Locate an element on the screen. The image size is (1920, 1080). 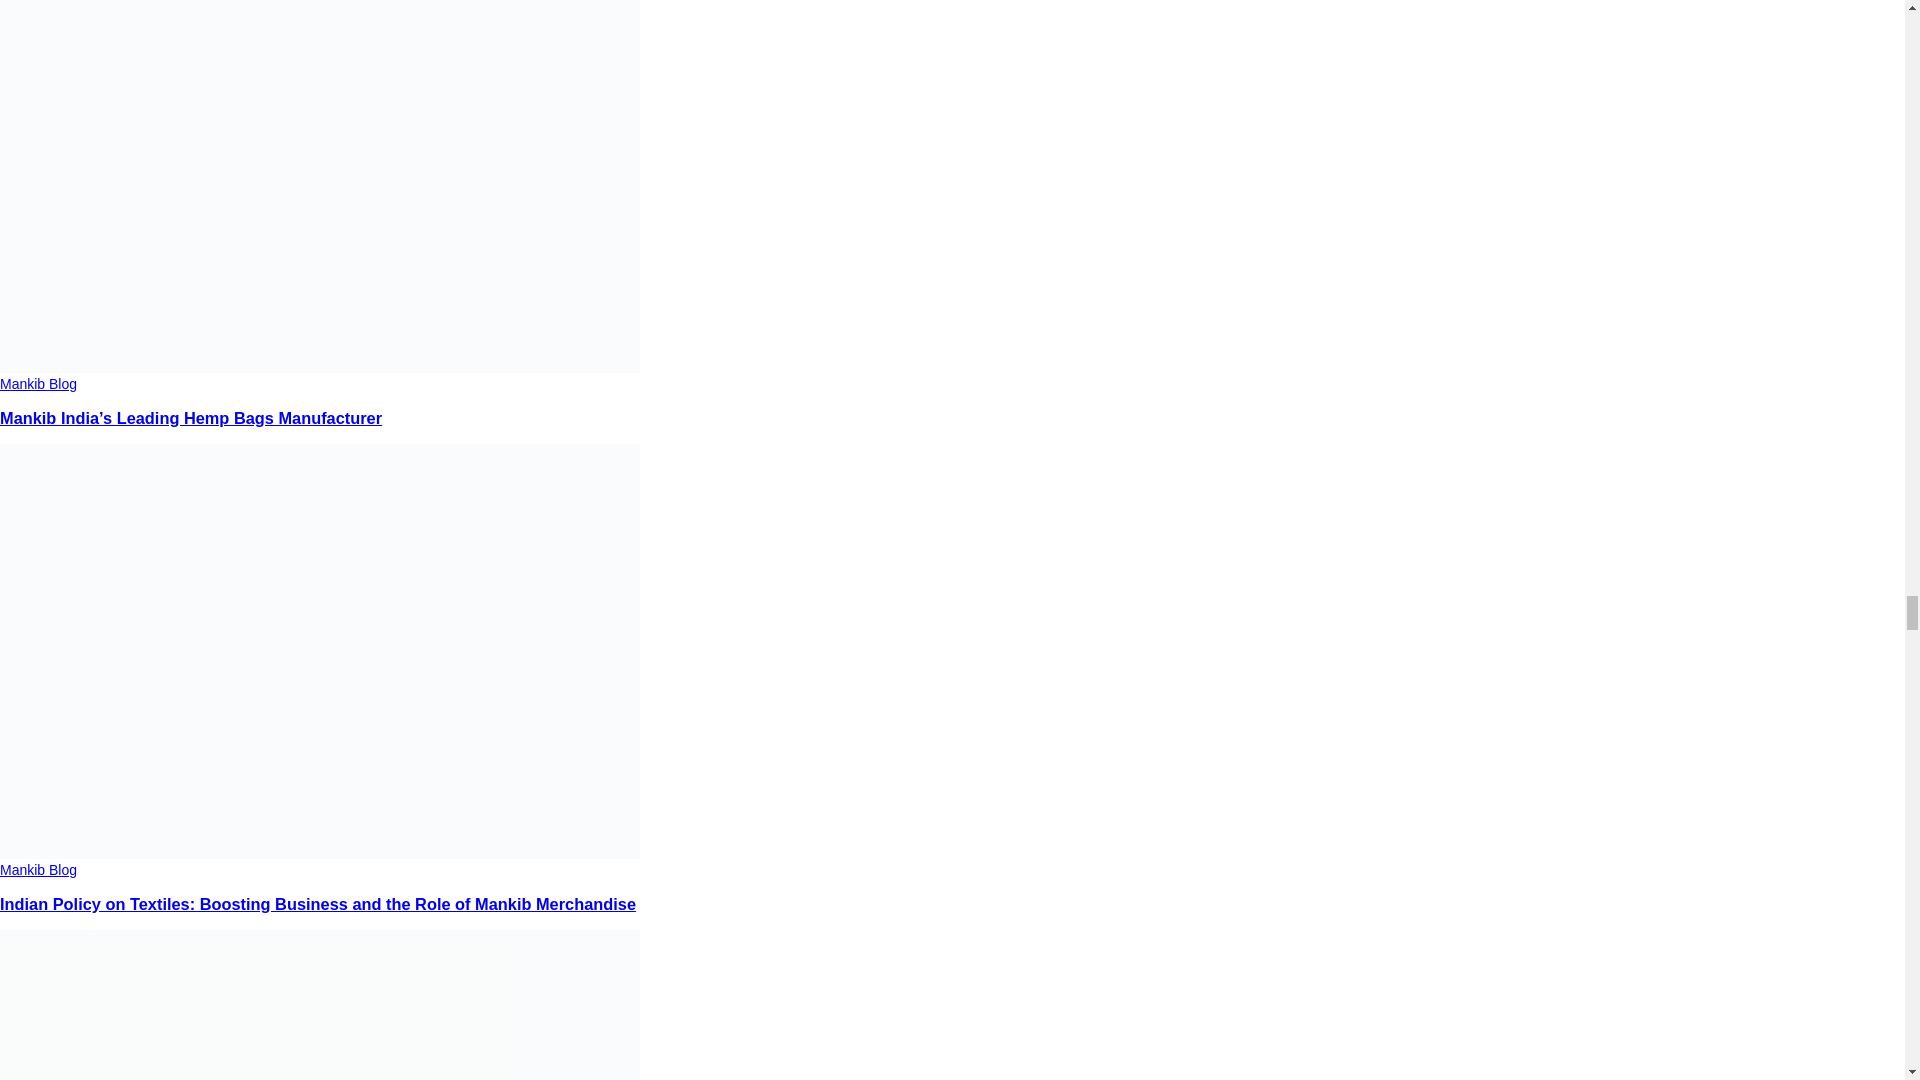
Mankib Blog is located at coordinates (38, 384).